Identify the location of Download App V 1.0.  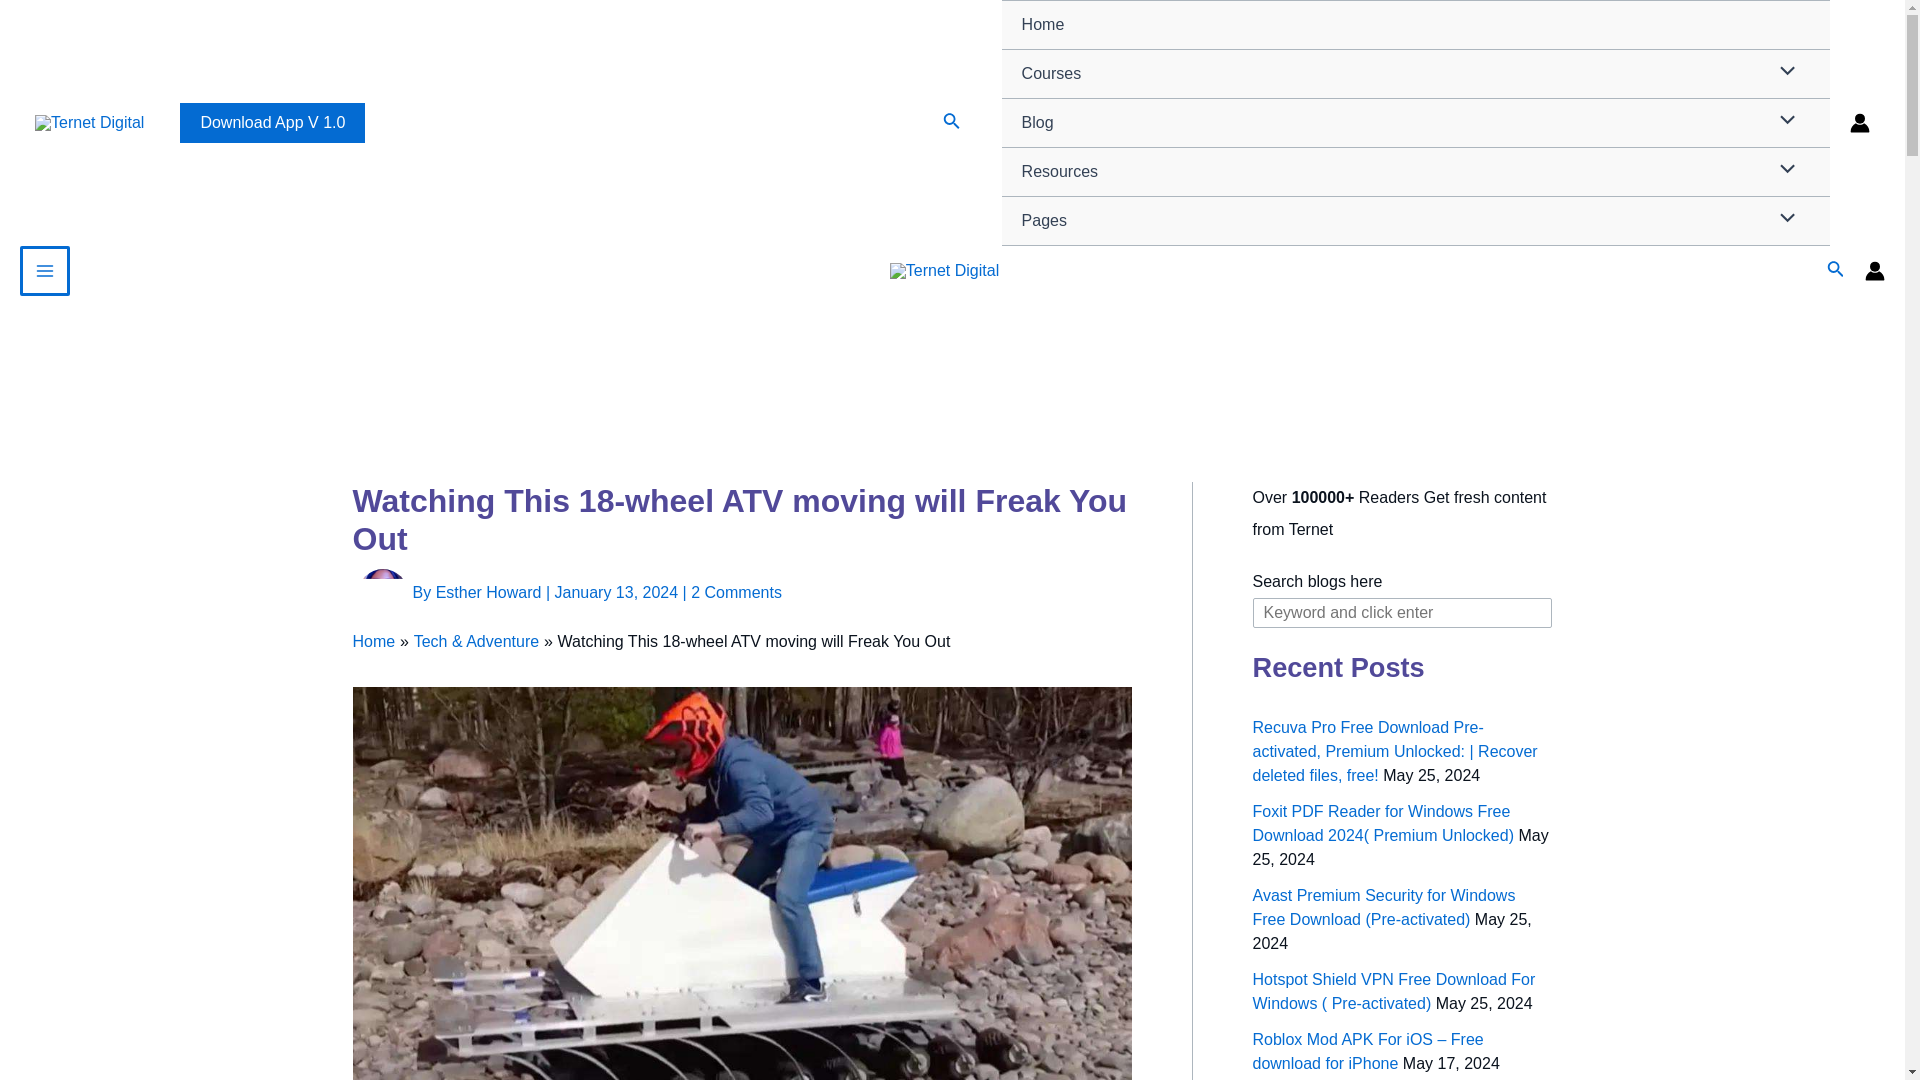
(272, 122).